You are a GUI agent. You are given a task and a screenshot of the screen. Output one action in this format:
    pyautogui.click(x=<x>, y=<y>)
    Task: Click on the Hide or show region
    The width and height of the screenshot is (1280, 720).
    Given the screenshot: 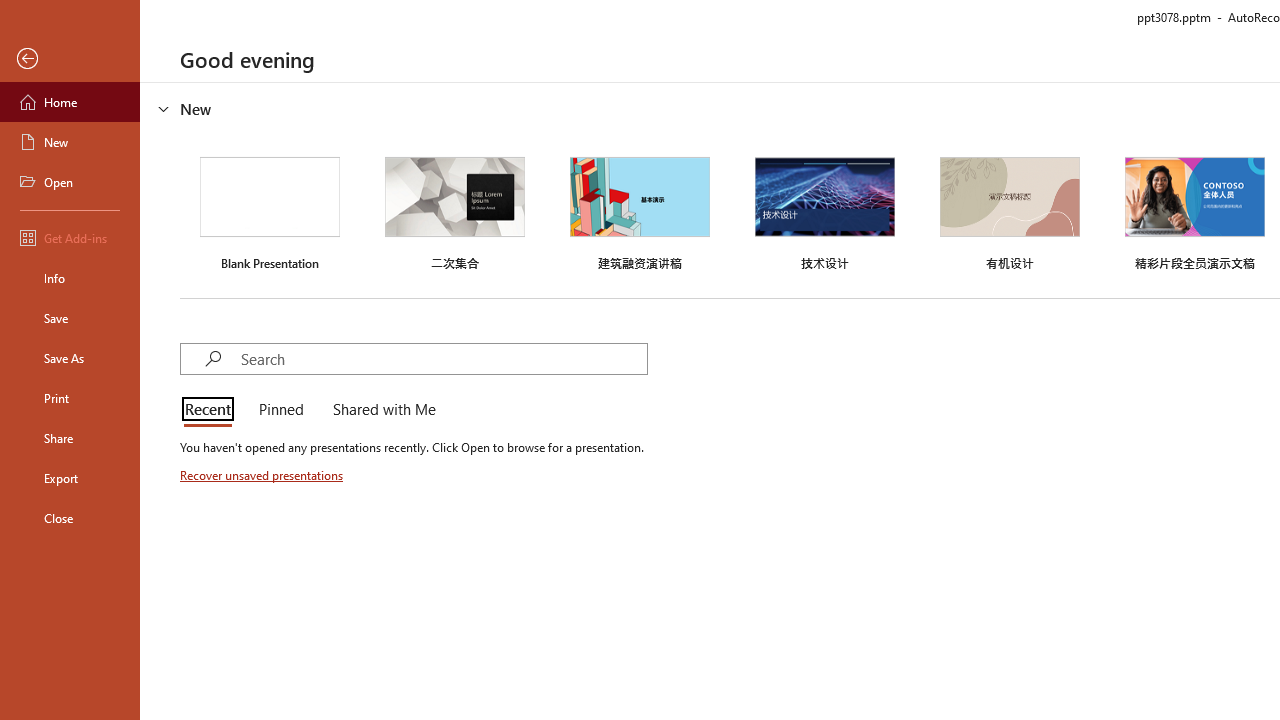 What is the action you would take?
    pyautogui.click(x=164, y=108)
    